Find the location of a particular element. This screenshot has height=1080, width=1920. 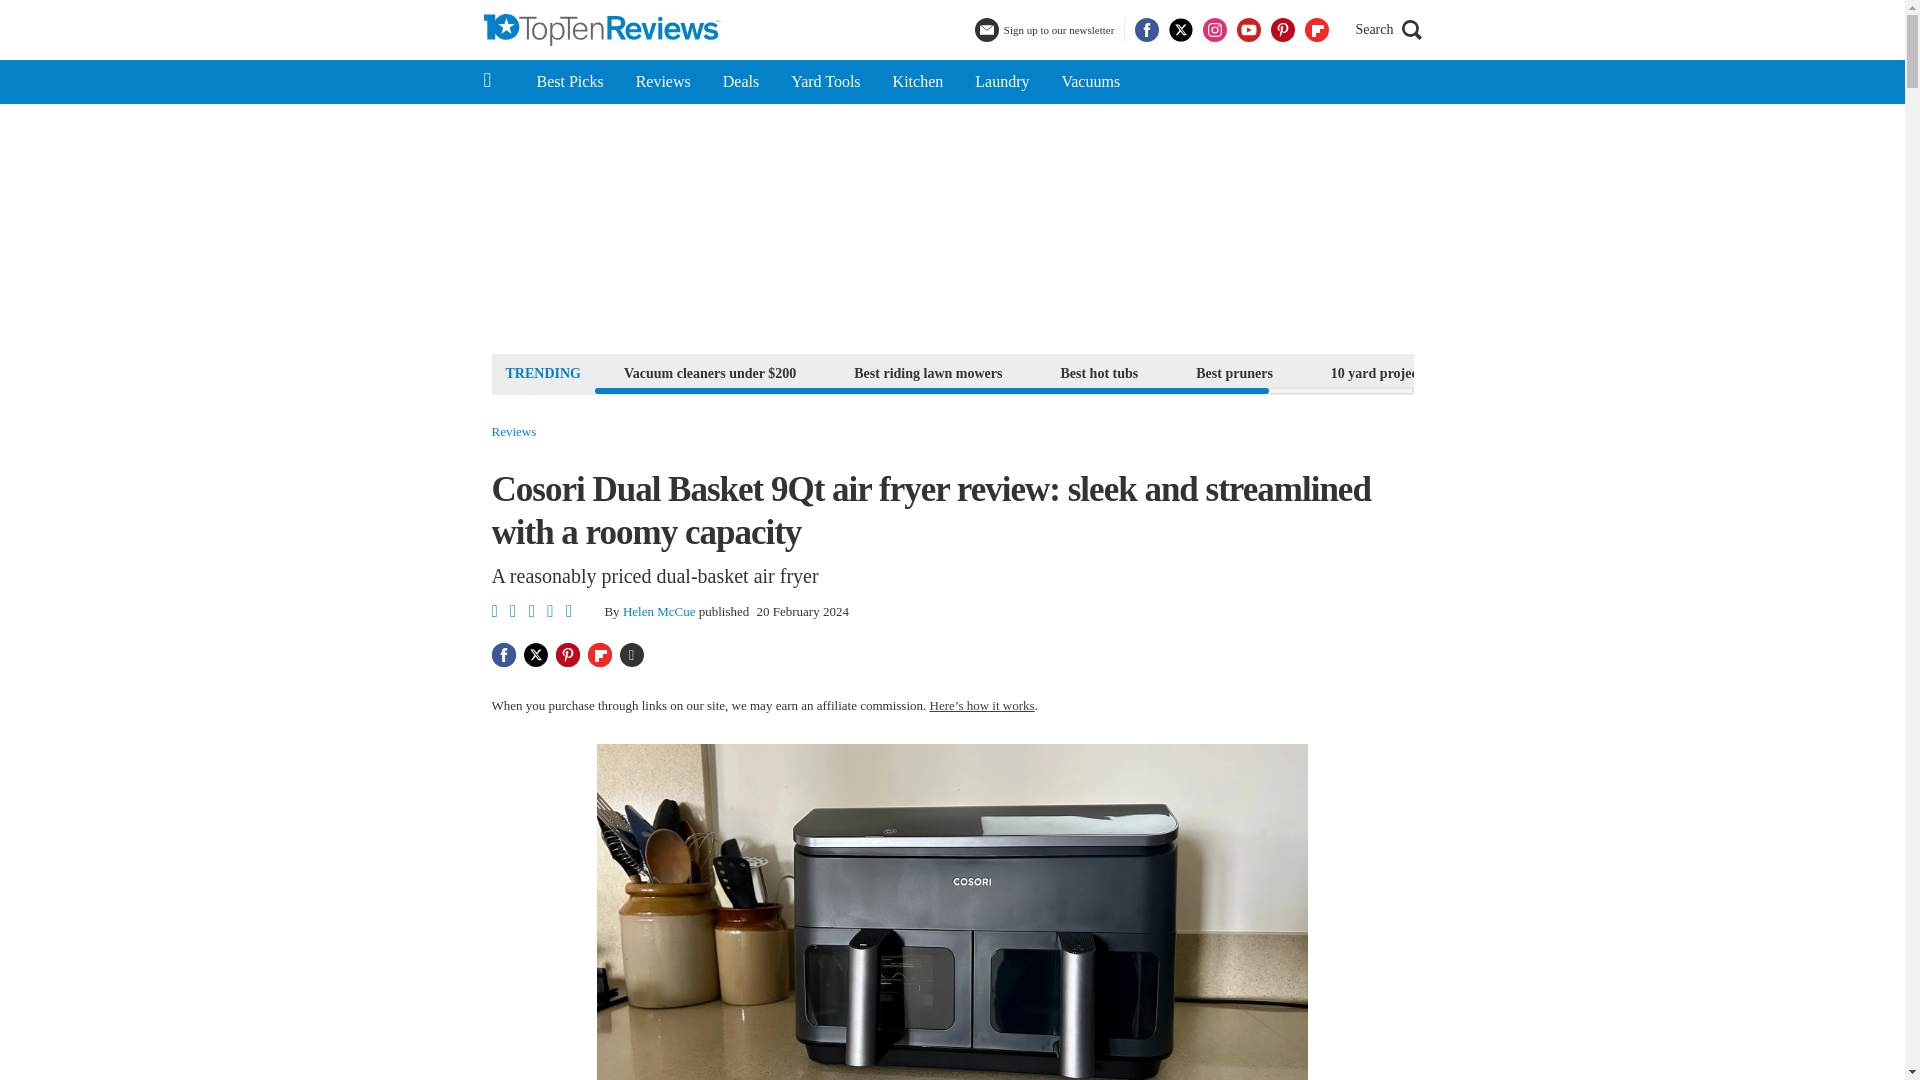

10 yard projects to complete in August is located at coordinates (1446, 372).